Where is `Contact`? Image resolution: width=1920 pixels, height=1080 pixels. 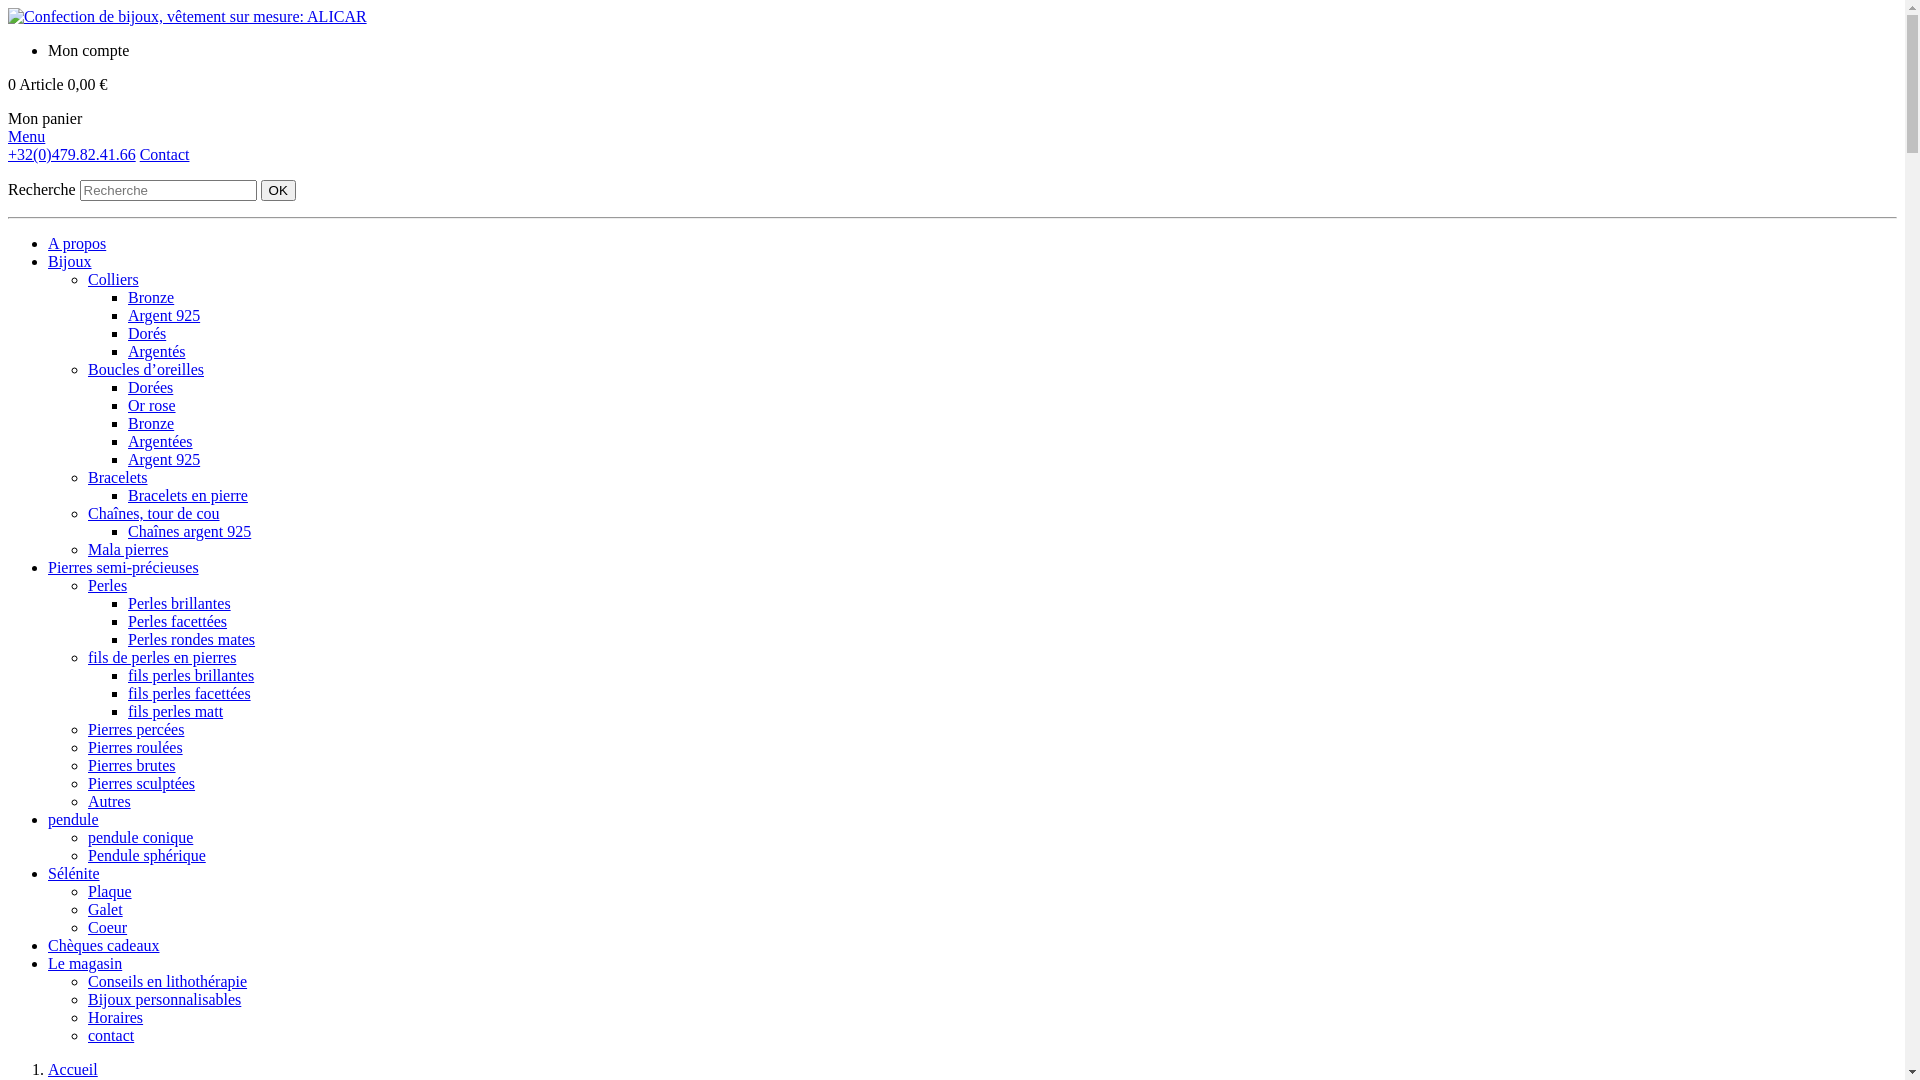 Contact is located at coordinates (165, 154).